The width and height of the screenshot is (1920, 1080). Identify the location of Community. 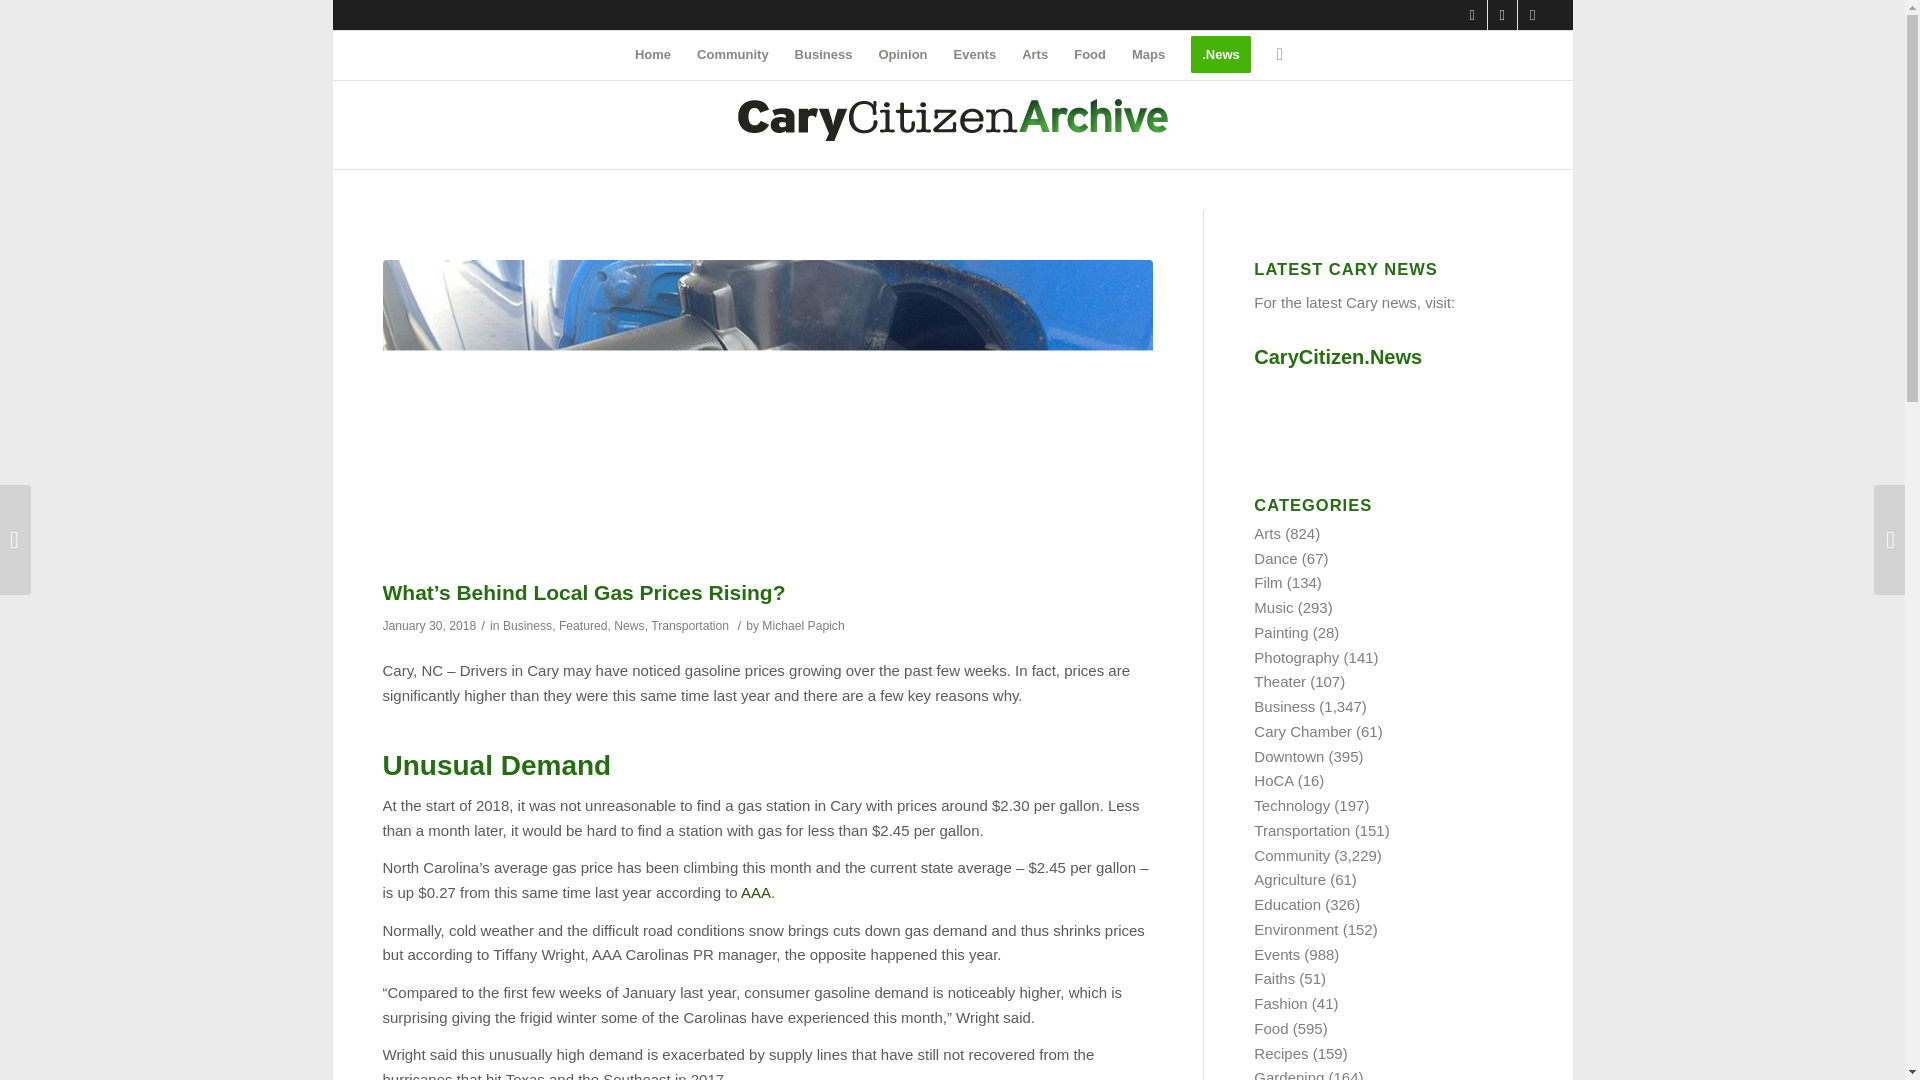
(732, 54).